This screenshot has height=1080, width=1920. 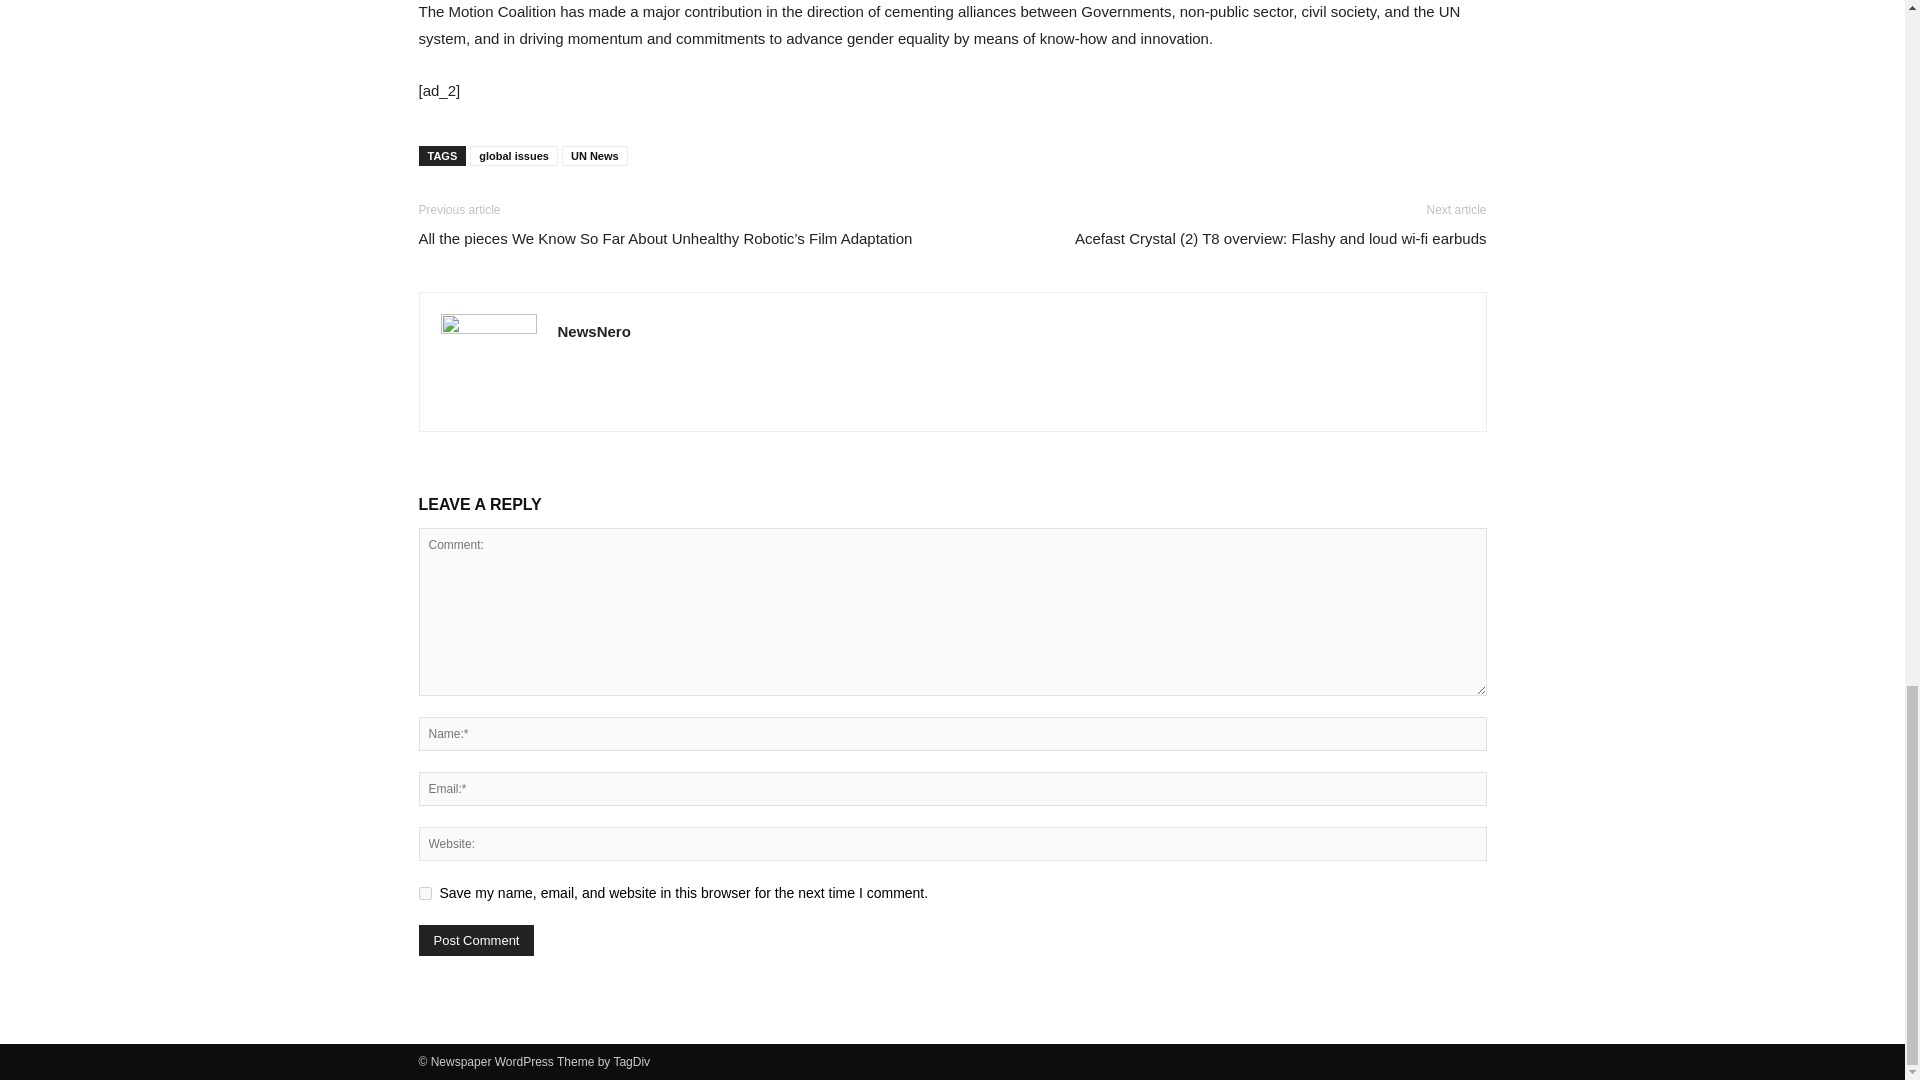 What do you see at coordinates (424, 892) in the screenshot?
I see `yes` at bounding box center [424, 892].